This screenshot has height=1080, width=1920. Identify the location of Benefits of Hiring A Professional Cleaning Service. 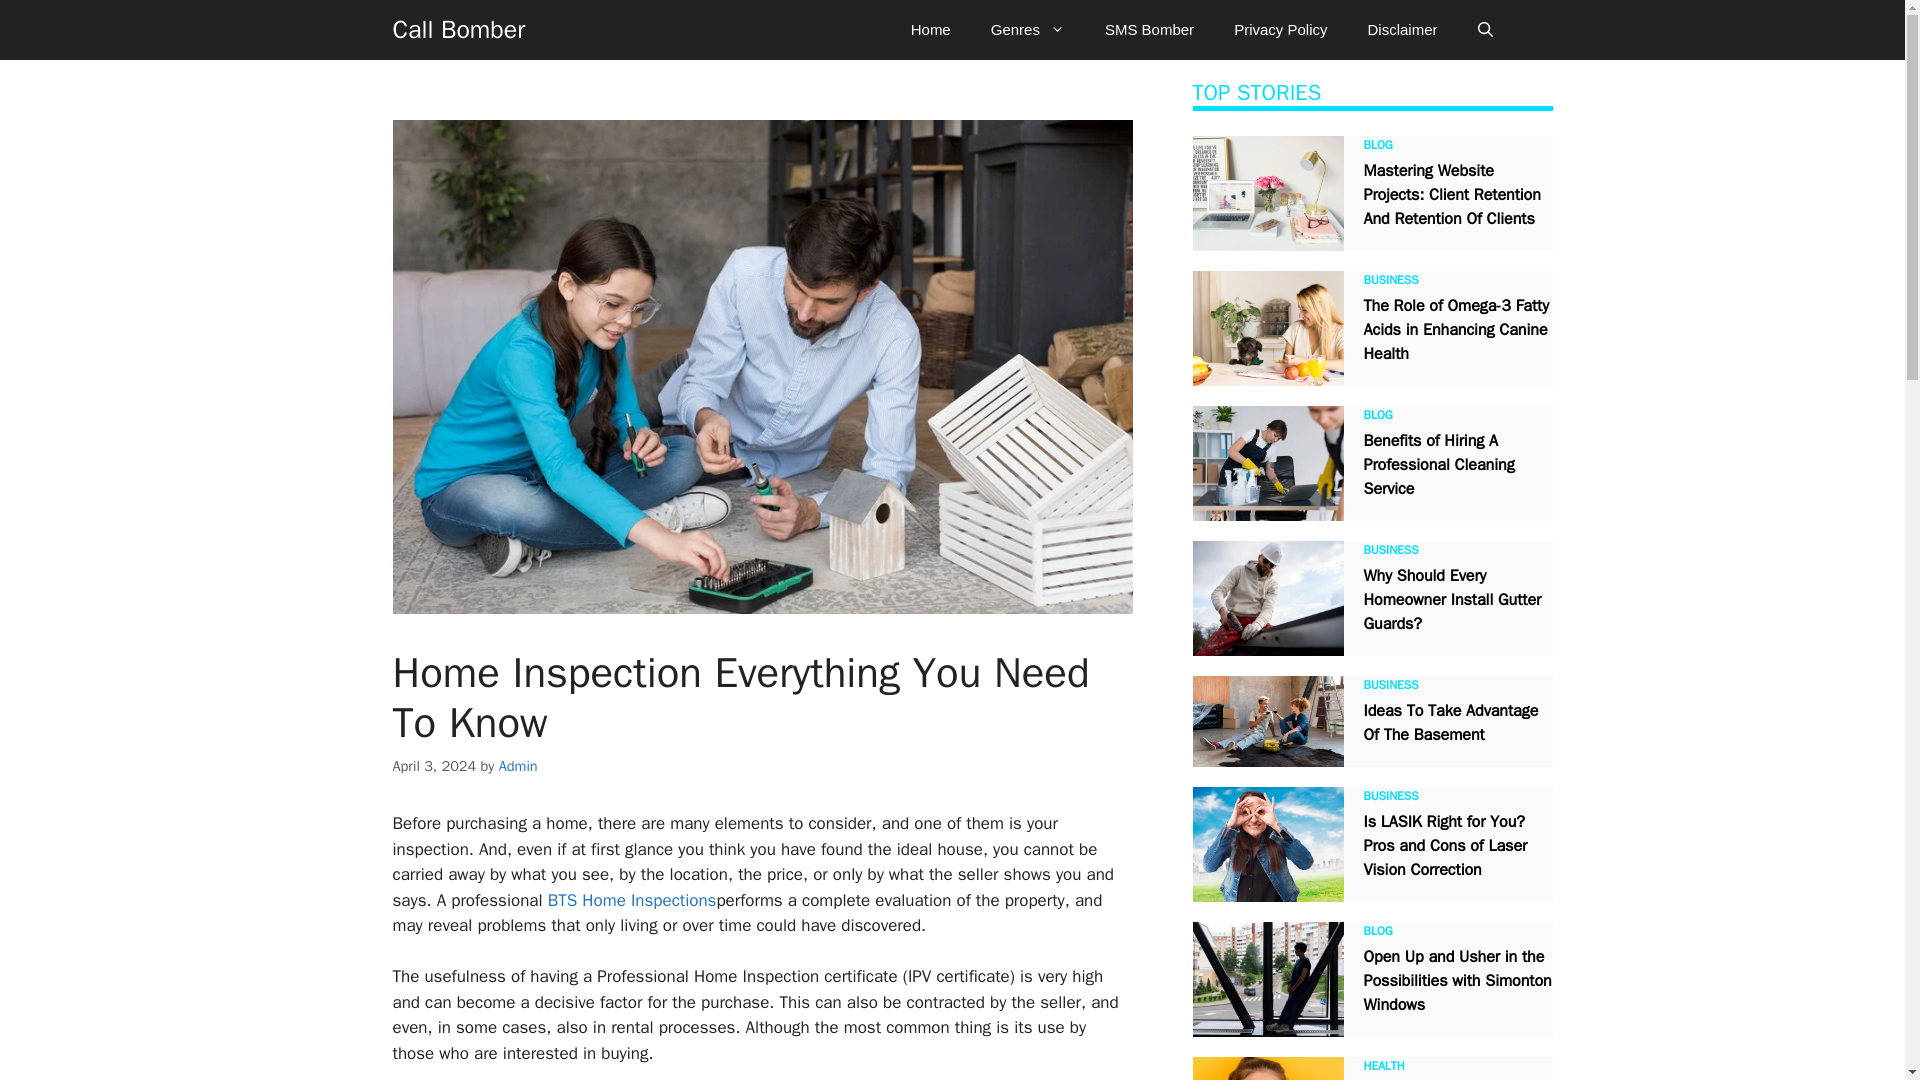
(1438, 464).